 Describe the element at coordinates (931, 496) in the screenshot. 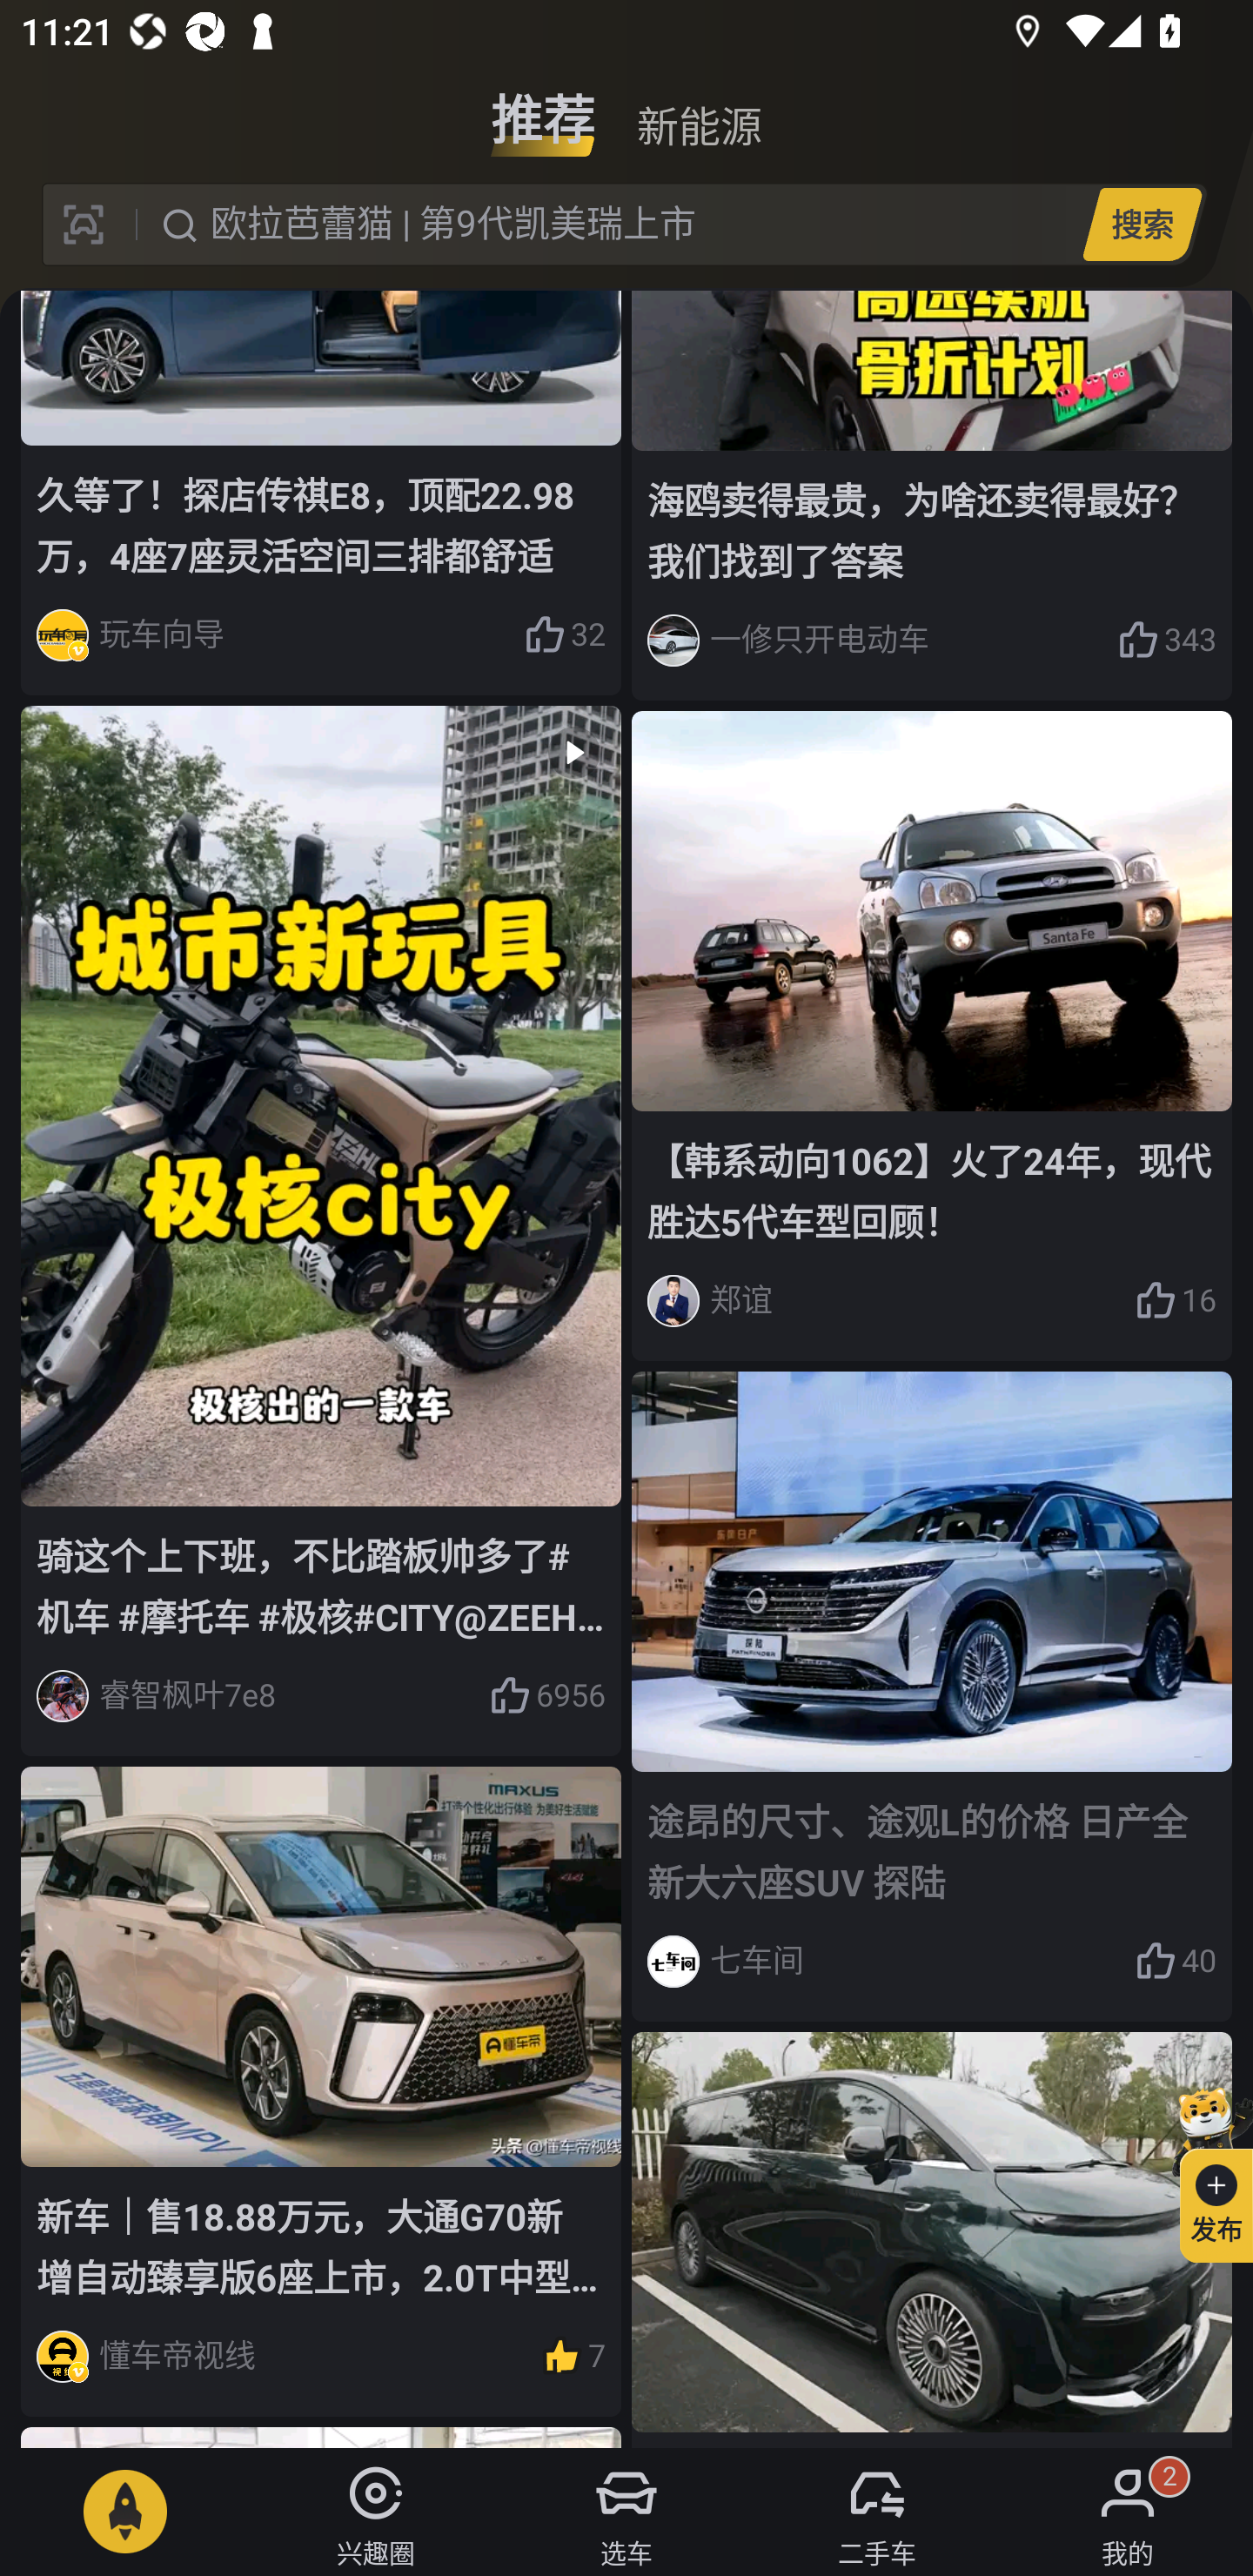

I see `海鸥卖得最贵，为啥还卖得最好？我们找到了答案 一修只开电动车 343` at that location.